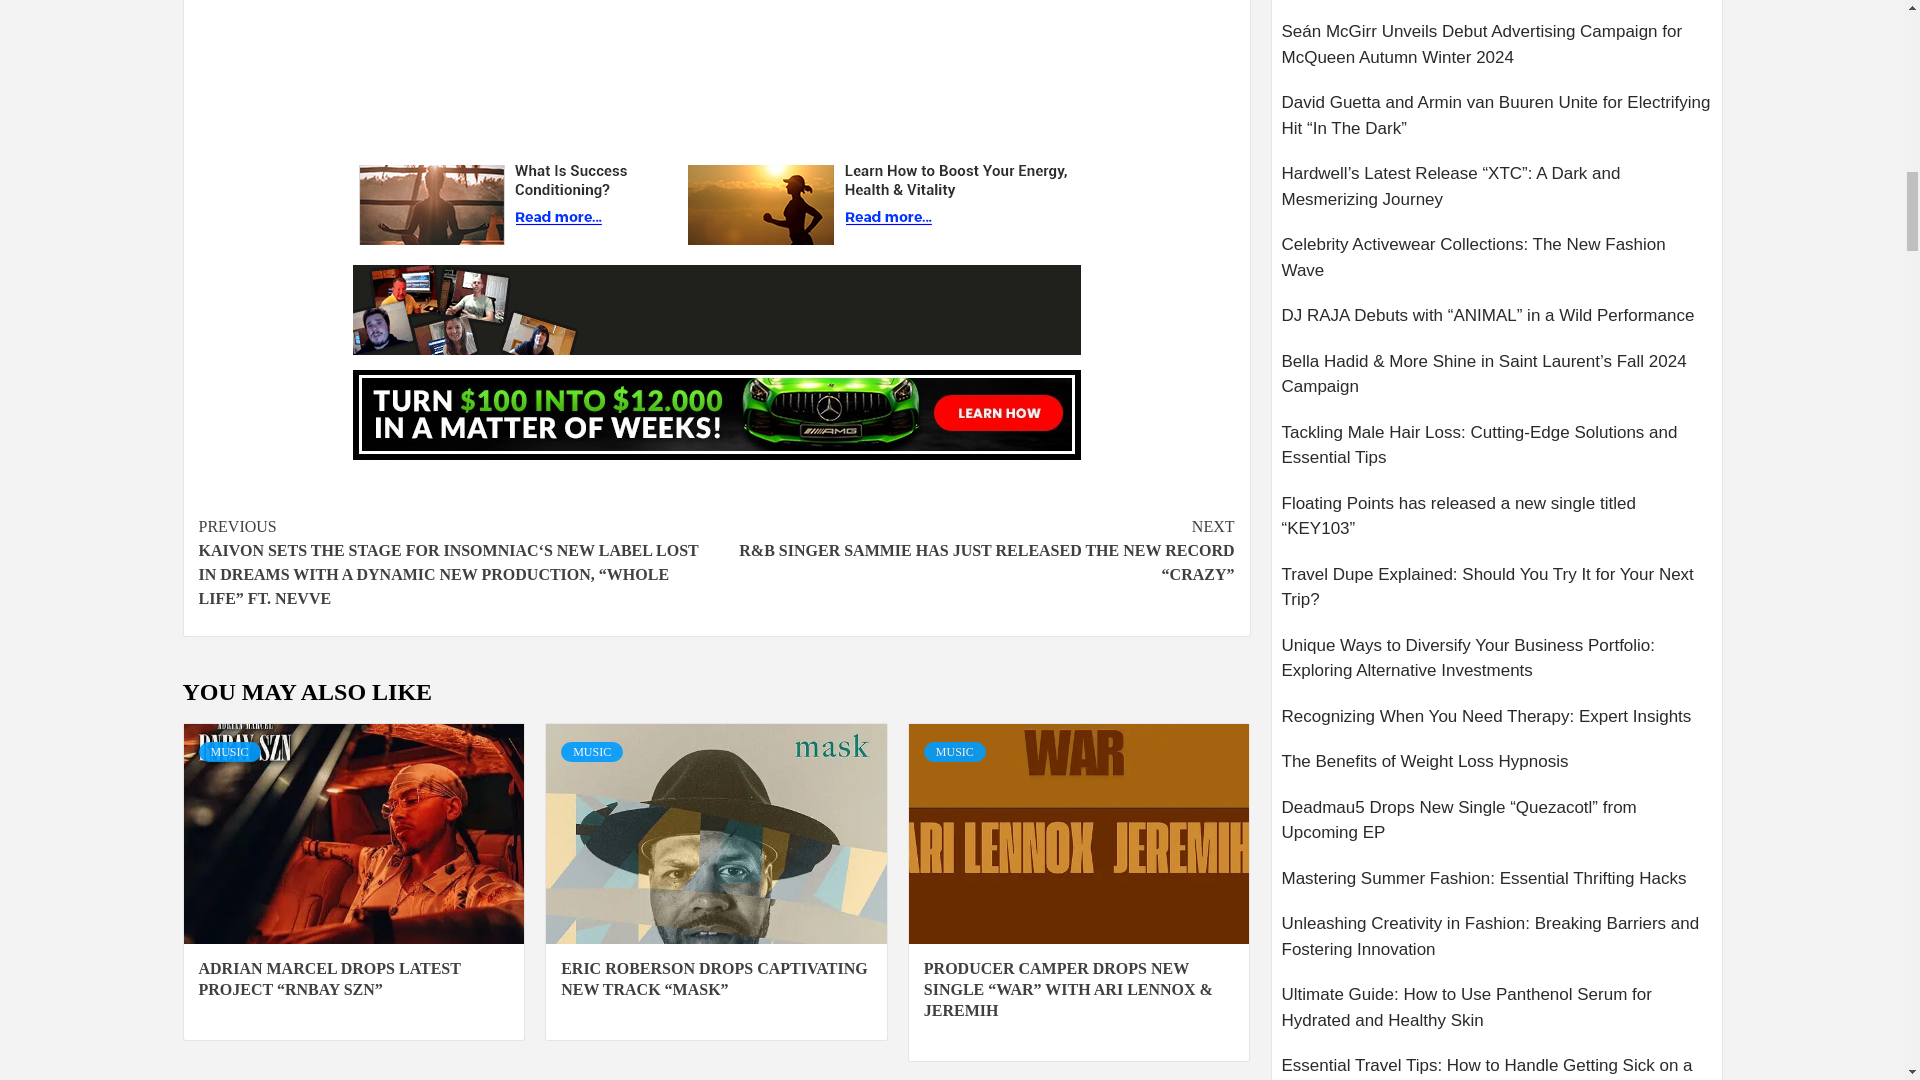 The image size is (1920, 1080). What do you see at coordinates (228, 752) in the screenshot?
I see `MUSIC` at bounding box center [228, 752].